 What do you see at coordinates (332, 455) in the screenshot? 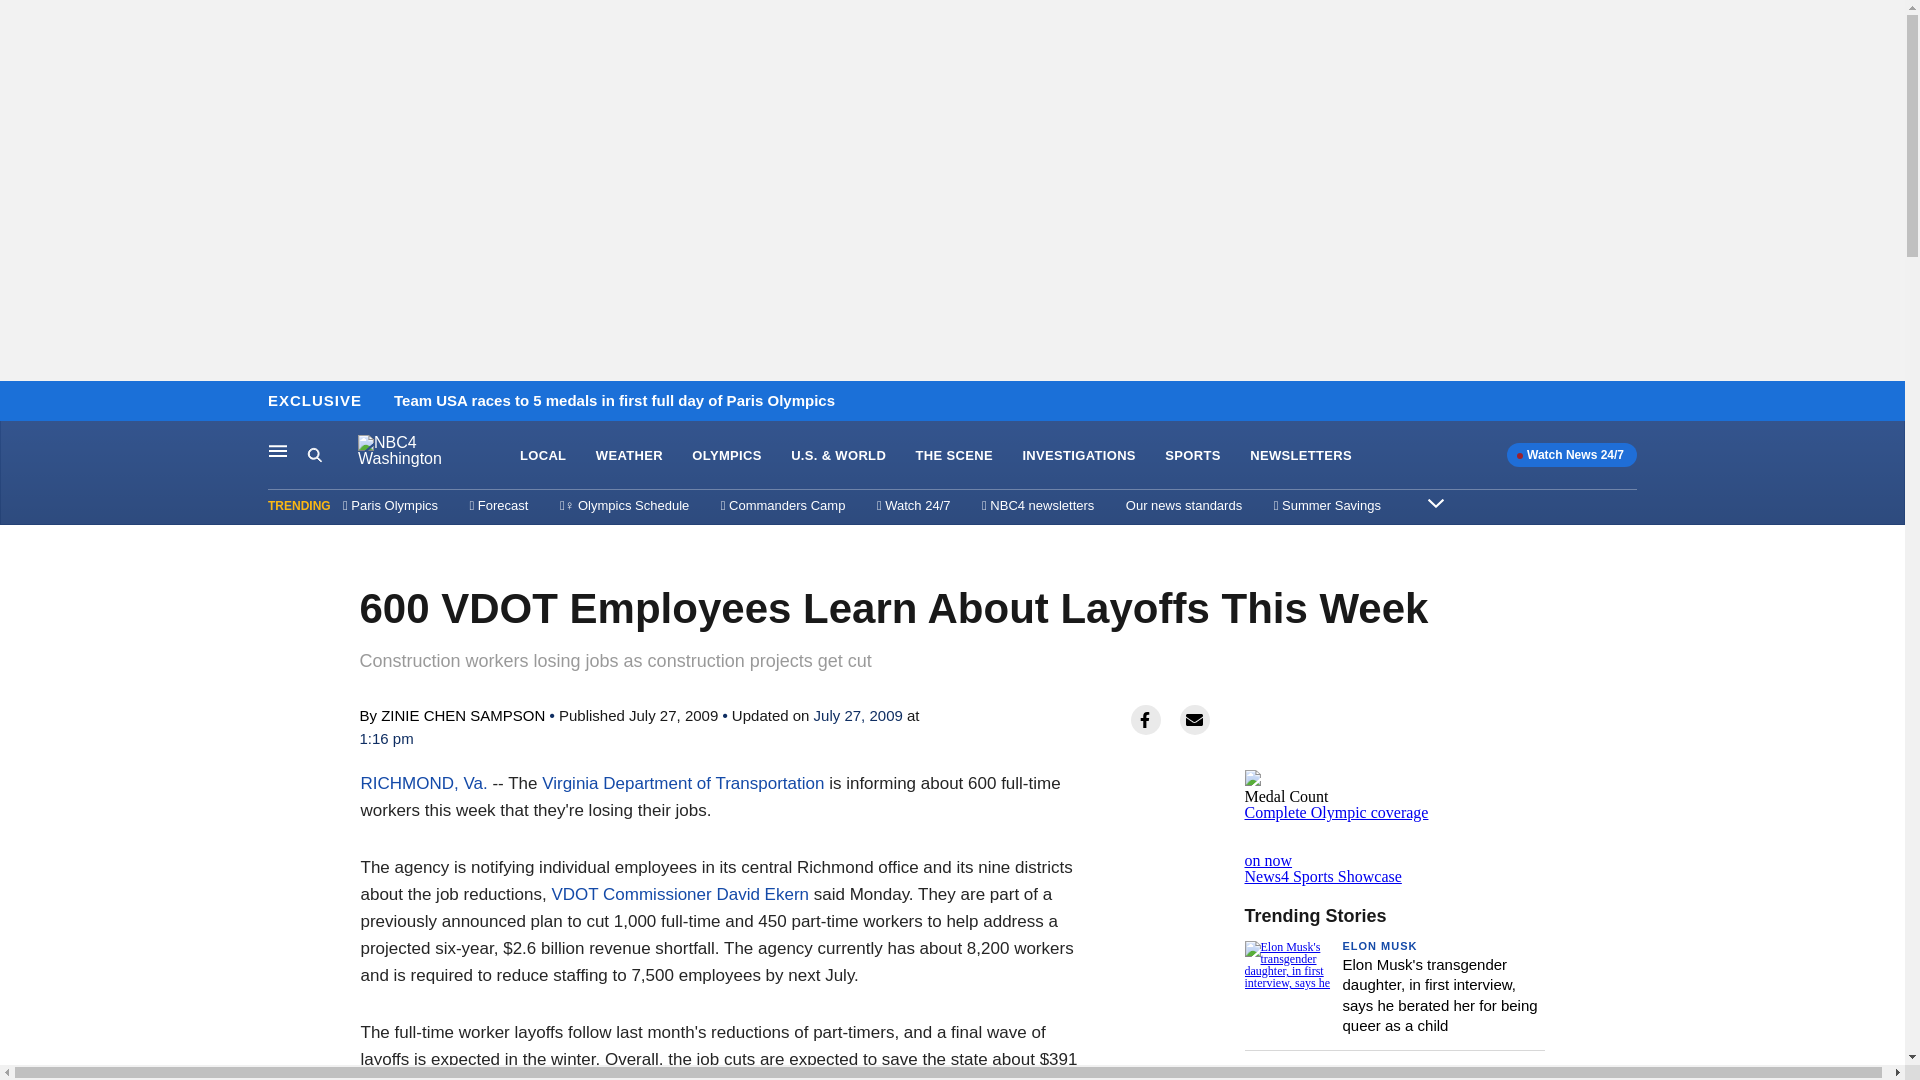
I see `Complete Olympic coverage` at bounding box center [332, 455].